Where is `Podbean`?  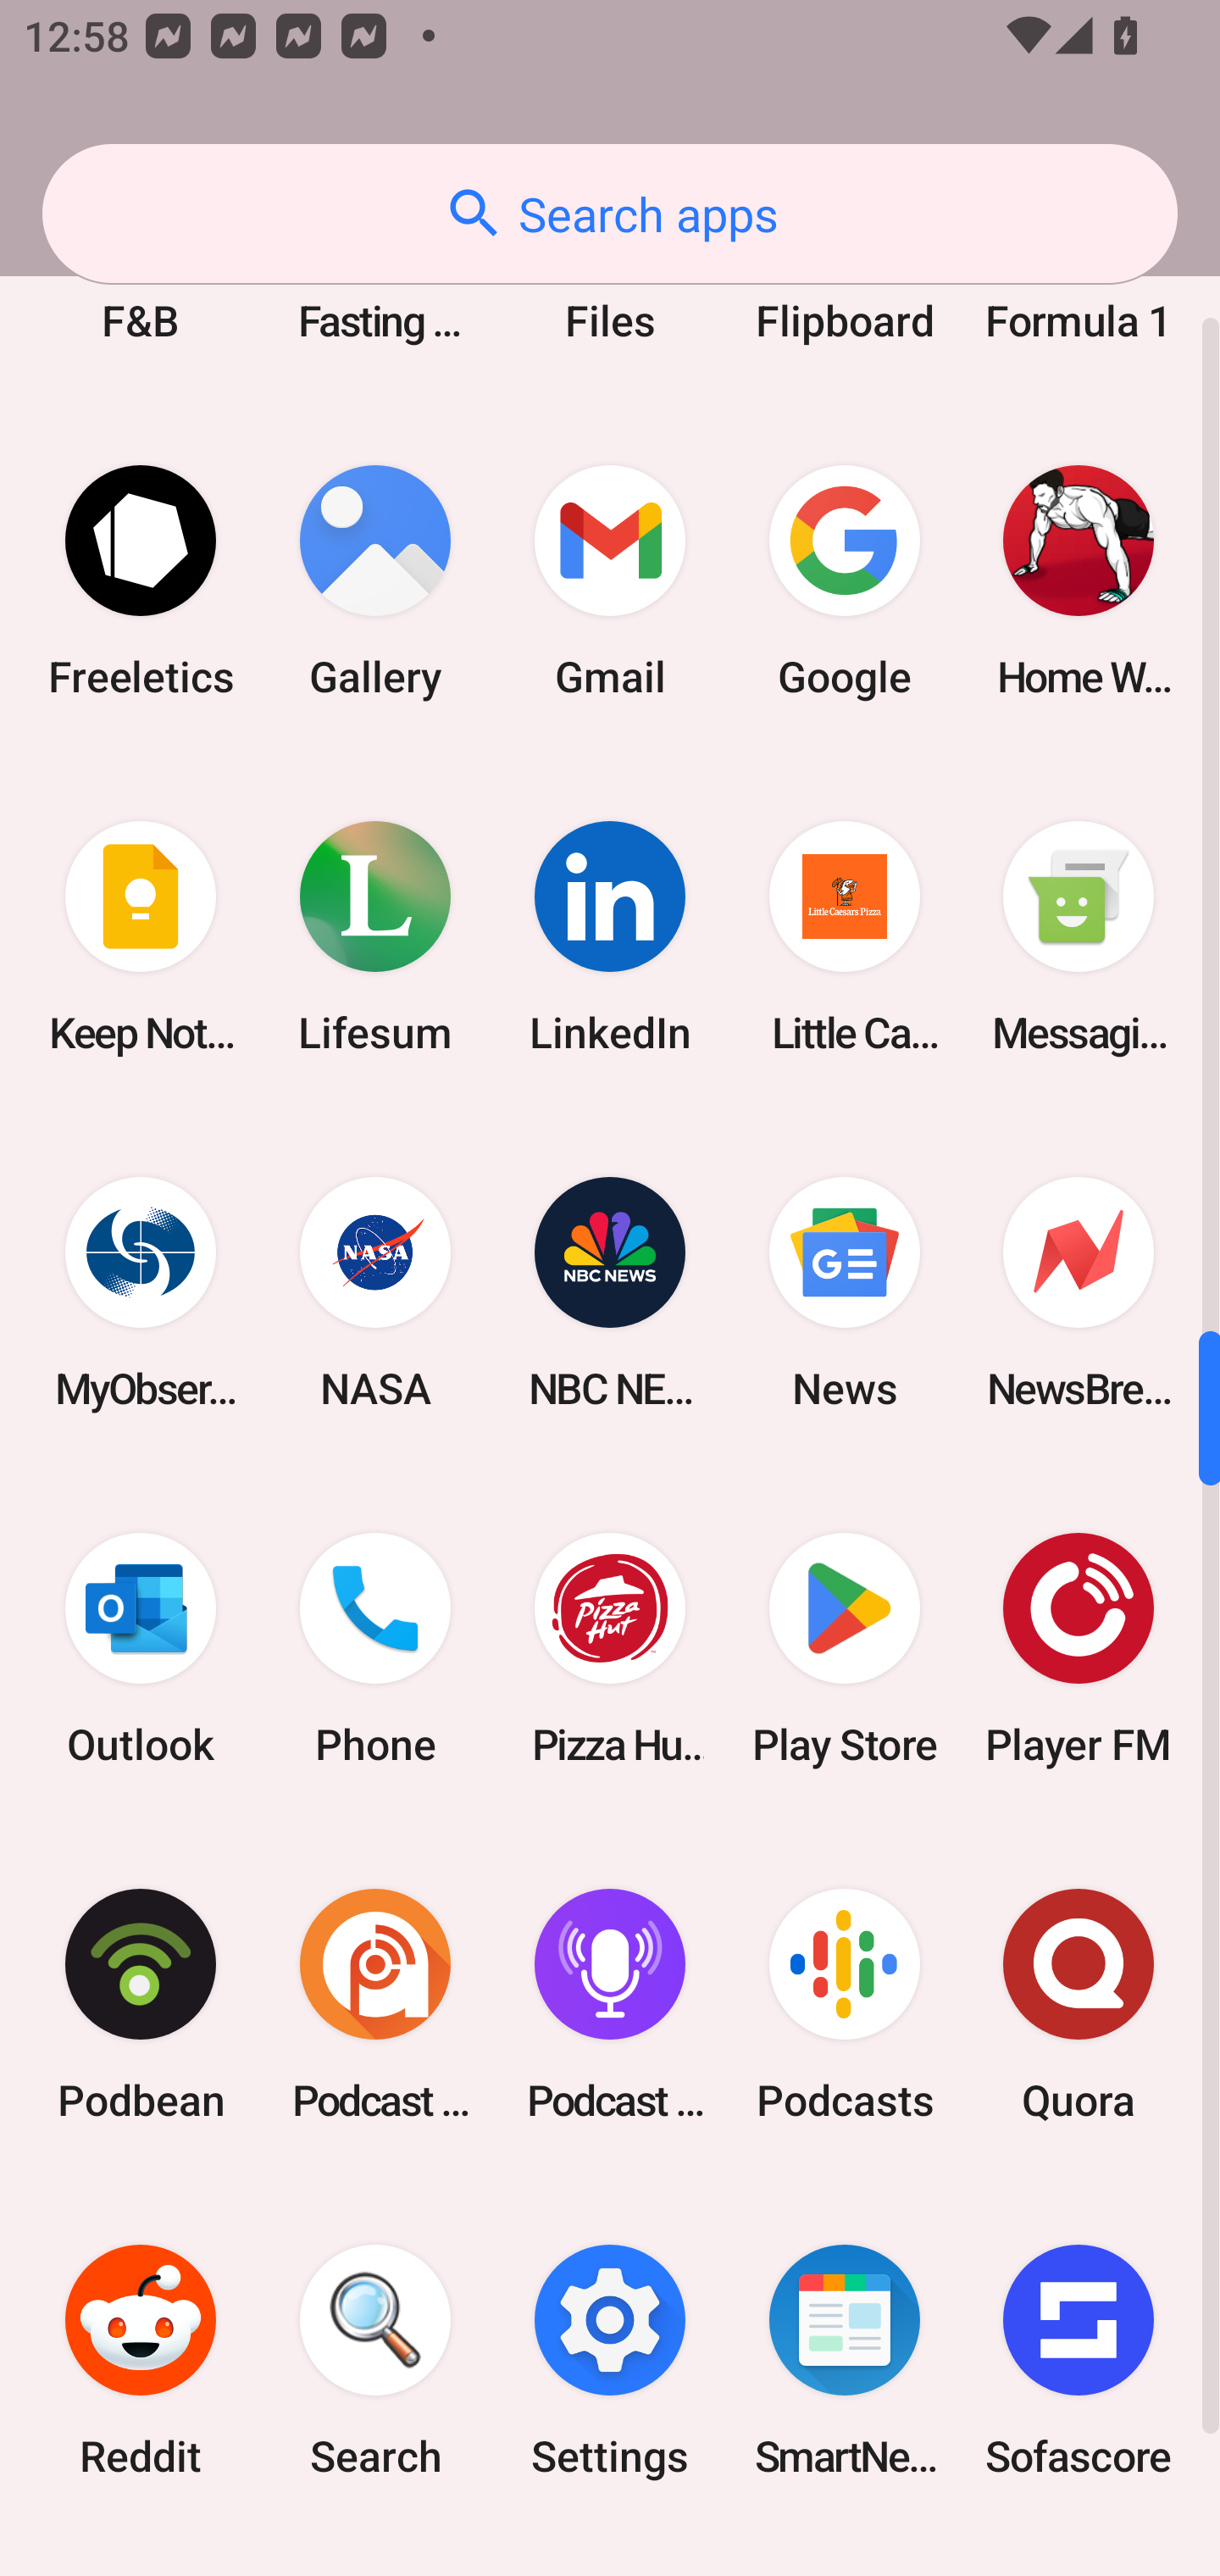 Podbean is located at coordinates (141, 2003).